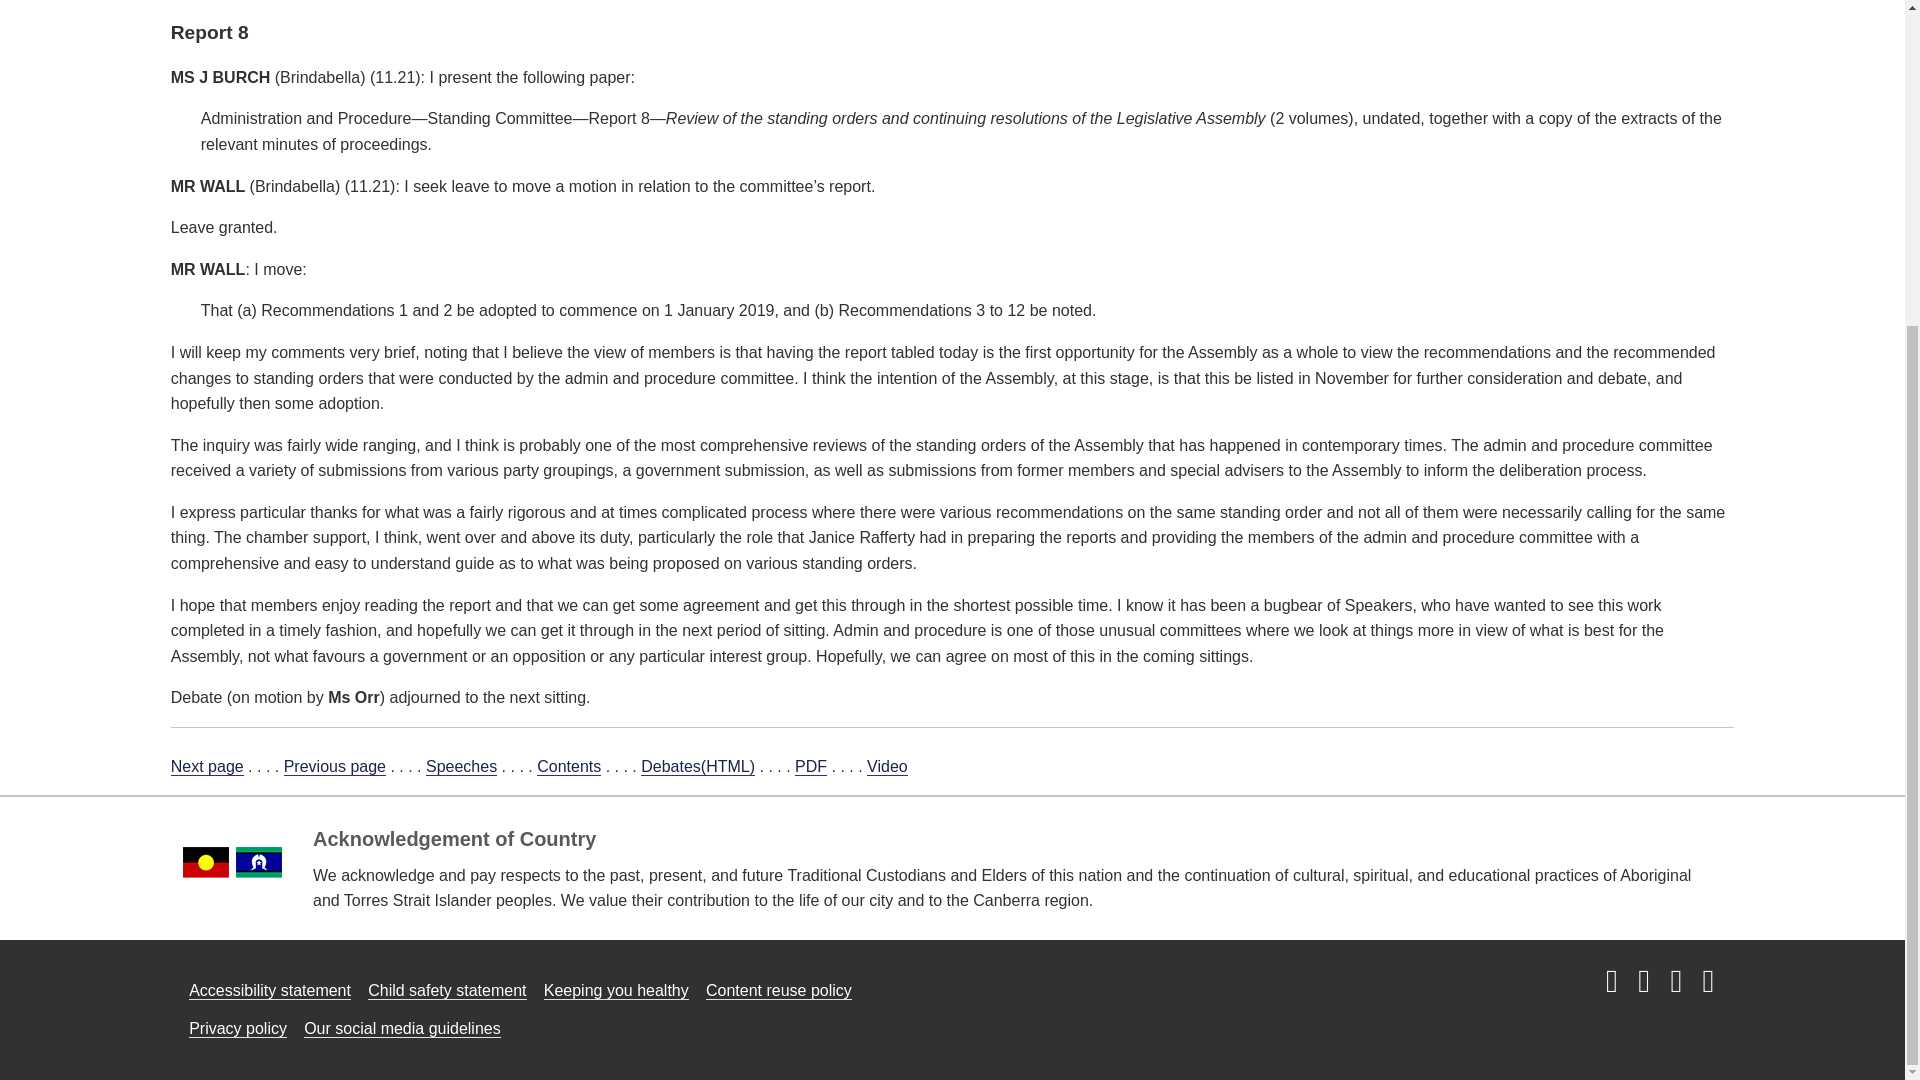 The image size is (1920, 1080). I want to click on Our social media guidelines, so click(402, 1028).